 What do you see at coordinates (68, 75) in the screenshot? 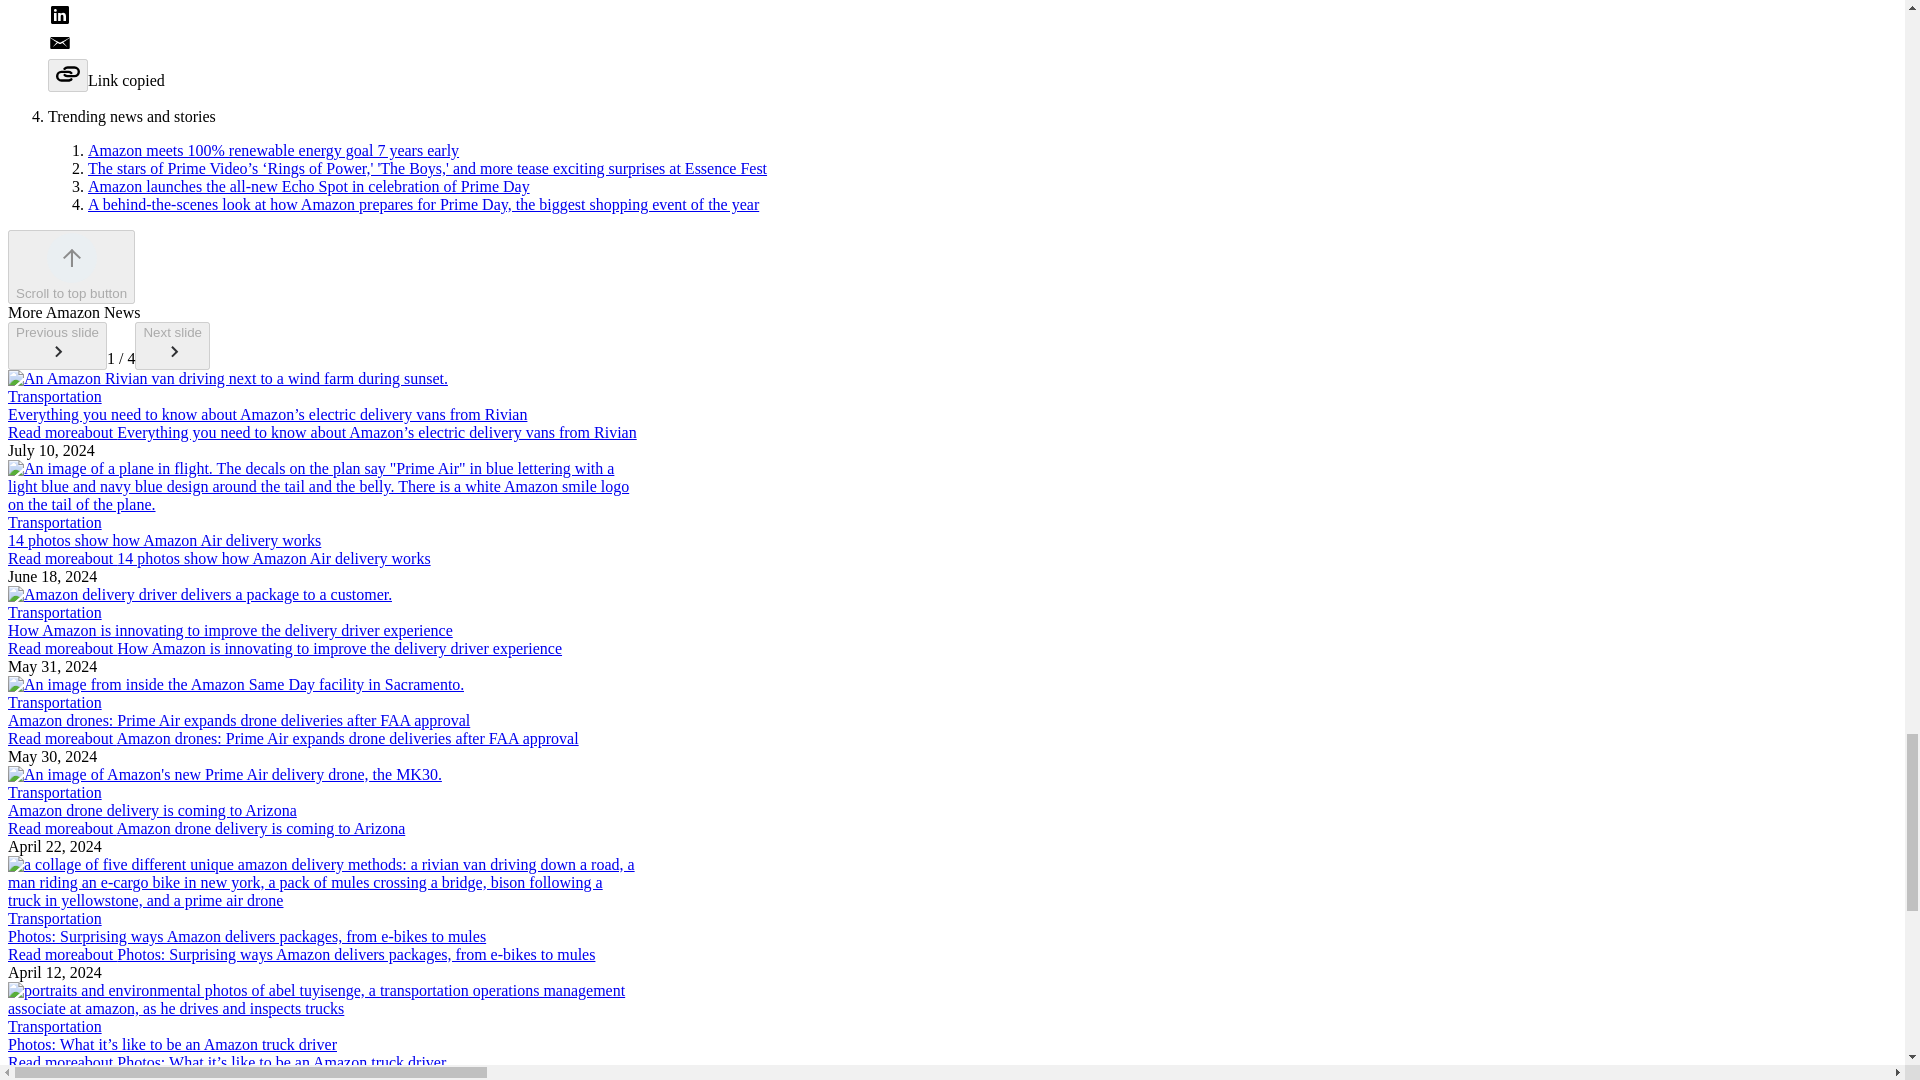
I see `copy link` at bounding box center [68, 75].